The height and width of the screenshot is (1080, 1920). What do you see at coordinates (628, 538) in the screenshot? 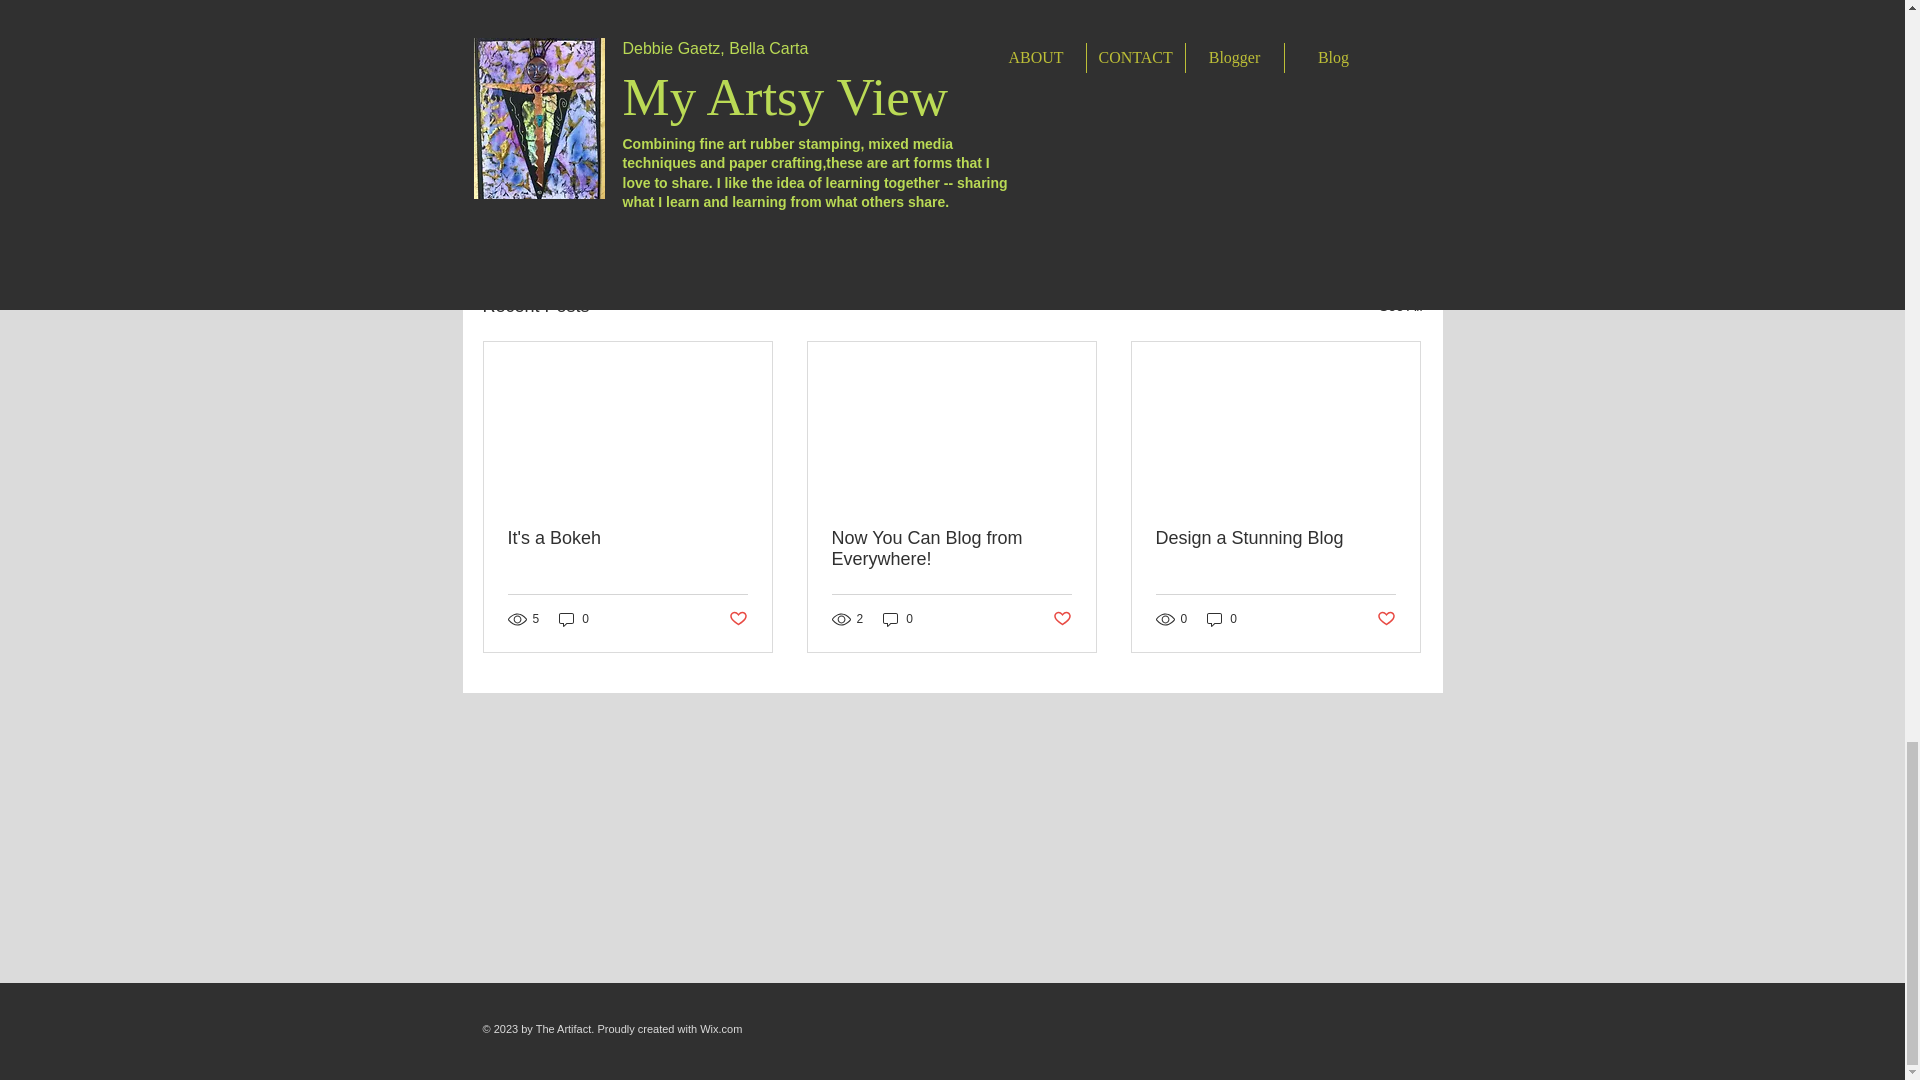
I see `It's a Bokeh` at bounding box center [628, 538].